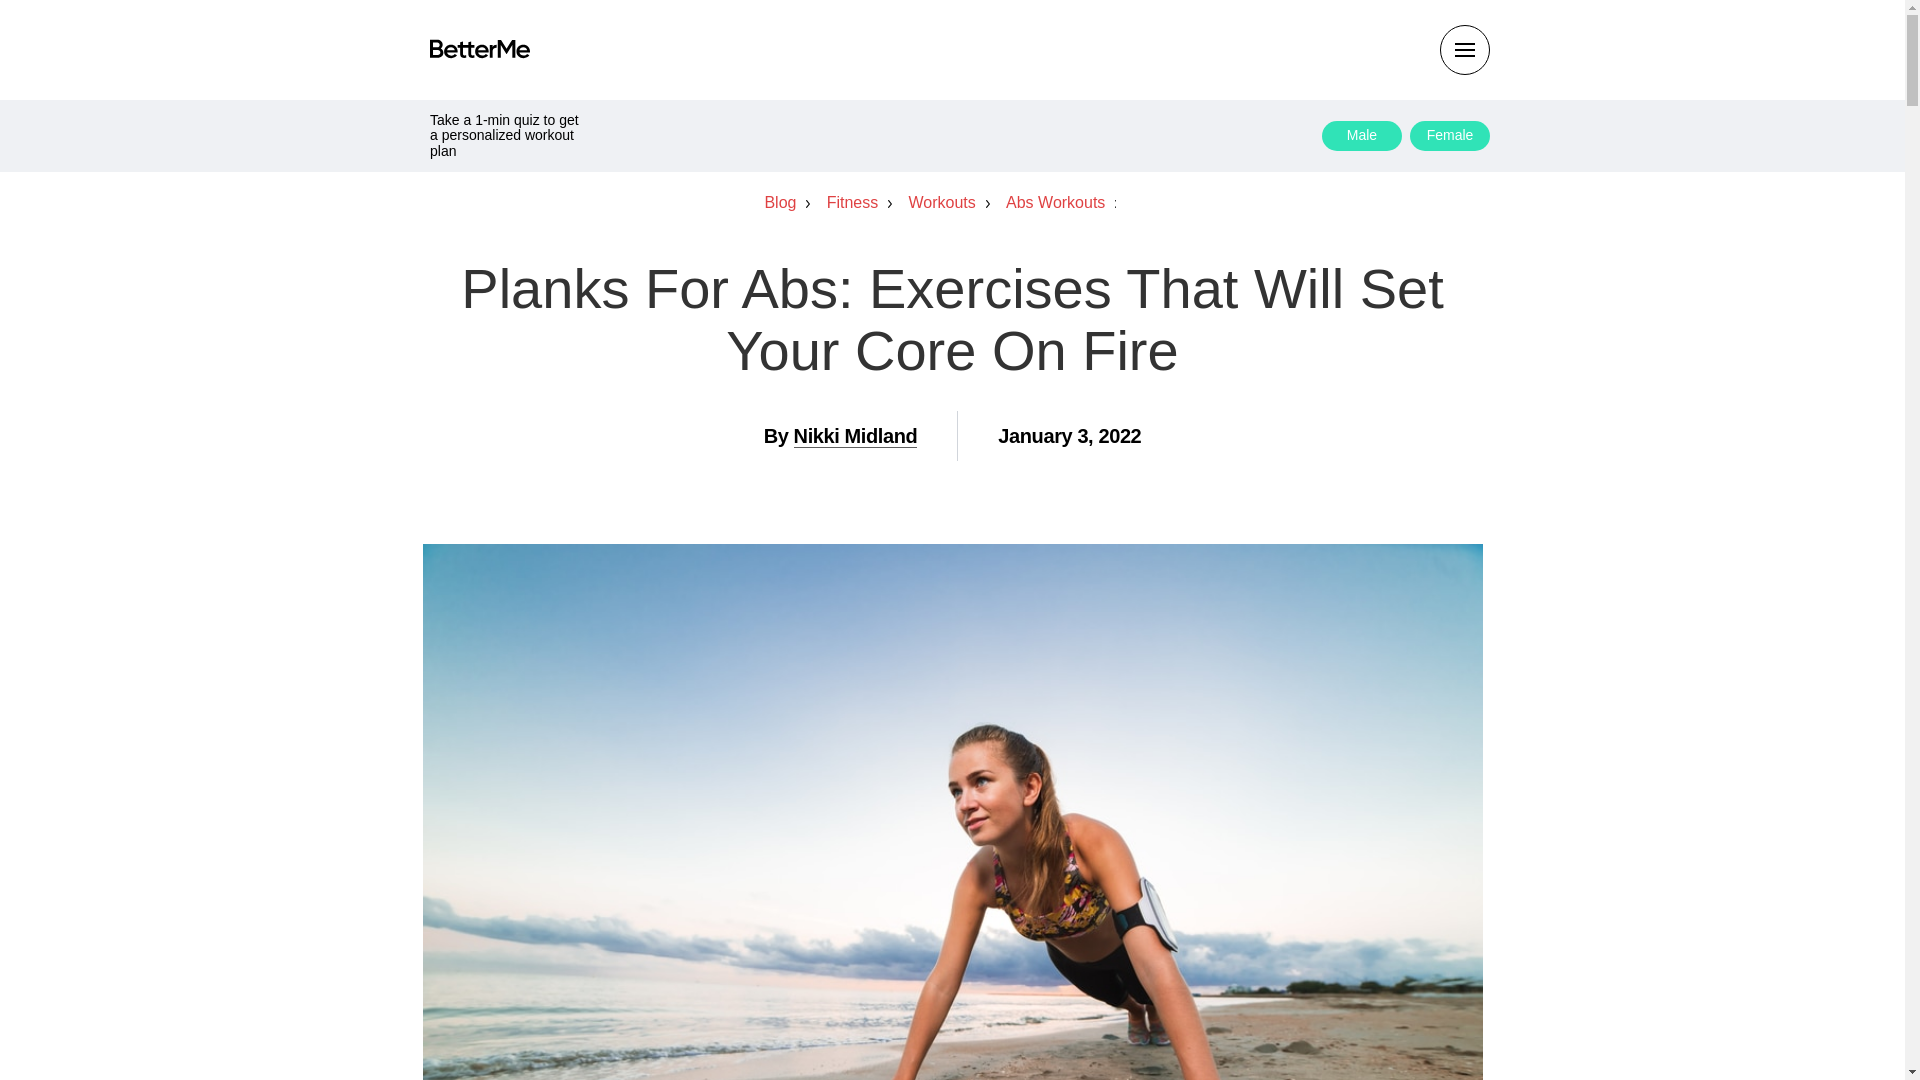 This screenshot has height=1080, width=1920. What do you see at coordinates (1362, 136) in the screenshot?
I see `Male` at bounding box center [1362, 136].